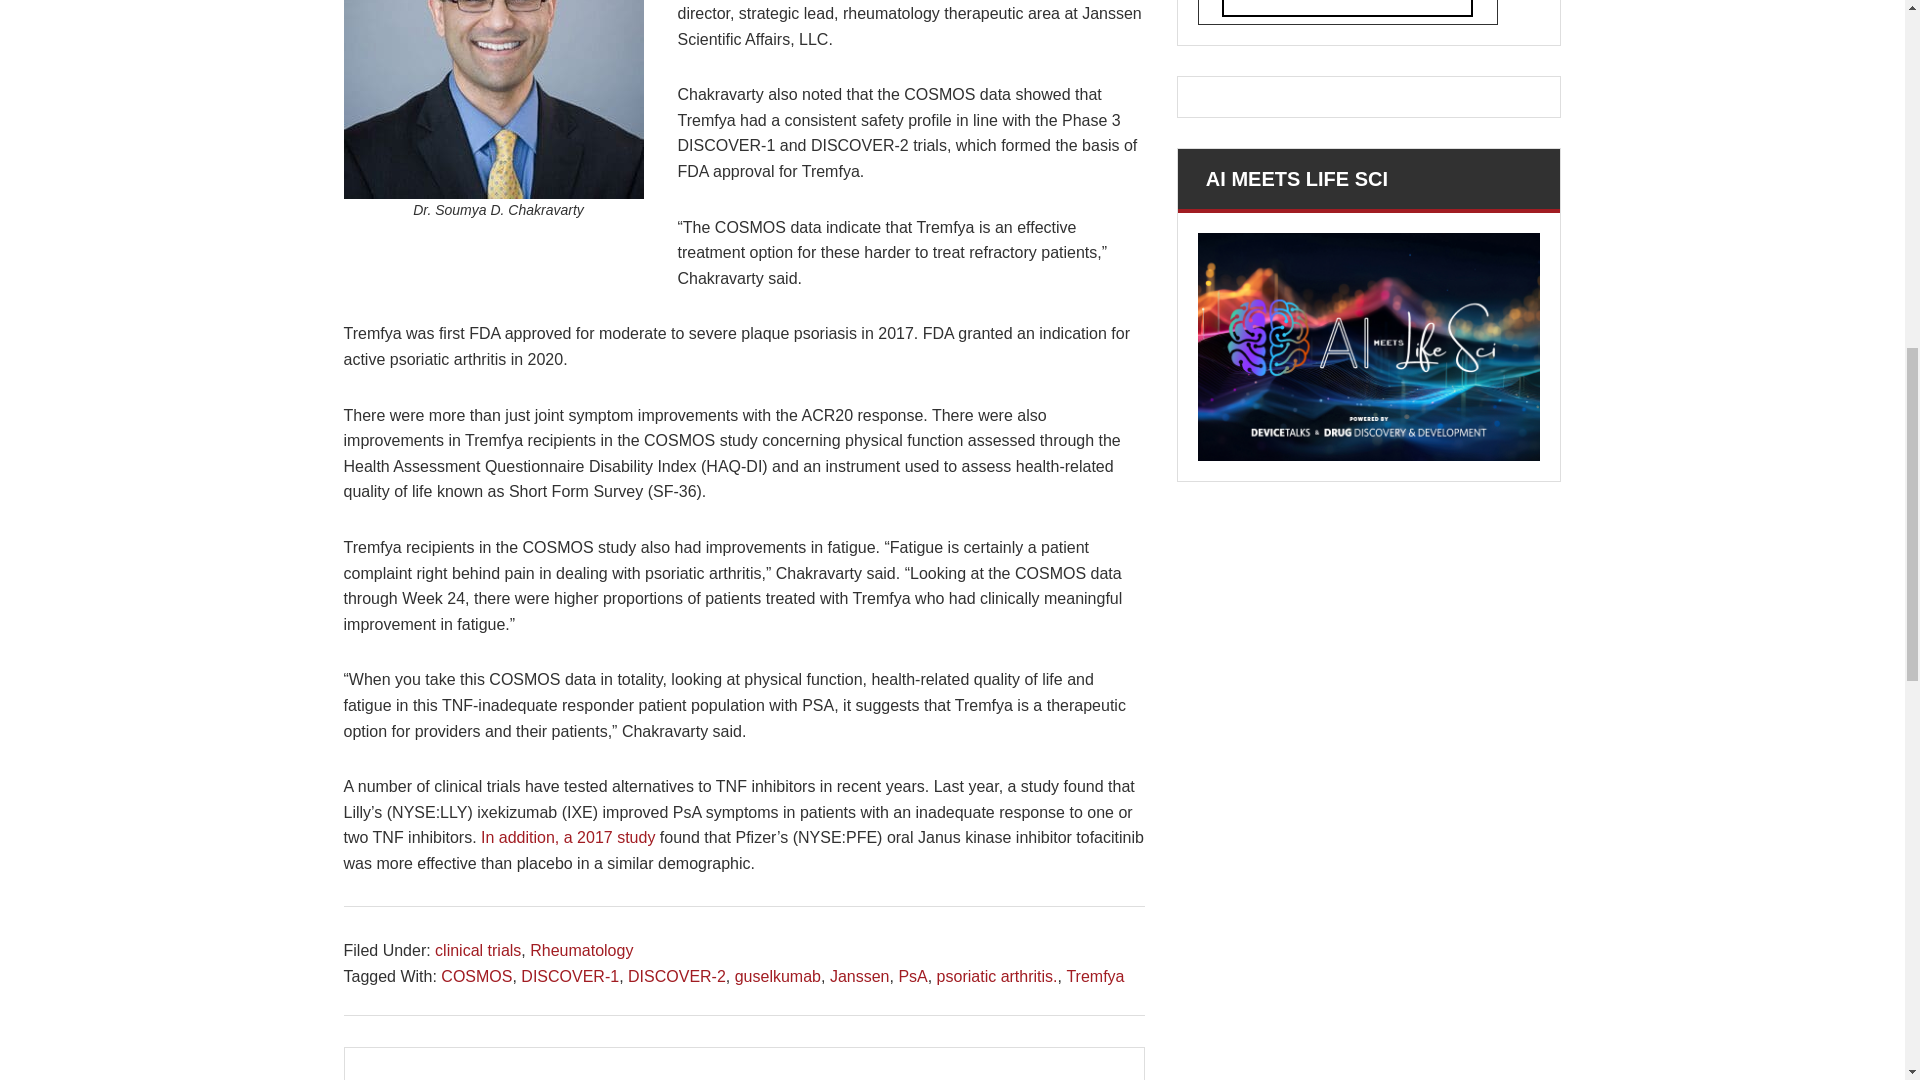  What do you see at coordinates (476, 976) in the screenshot?
I see `COSMOS` at bounding box center [476, 976].